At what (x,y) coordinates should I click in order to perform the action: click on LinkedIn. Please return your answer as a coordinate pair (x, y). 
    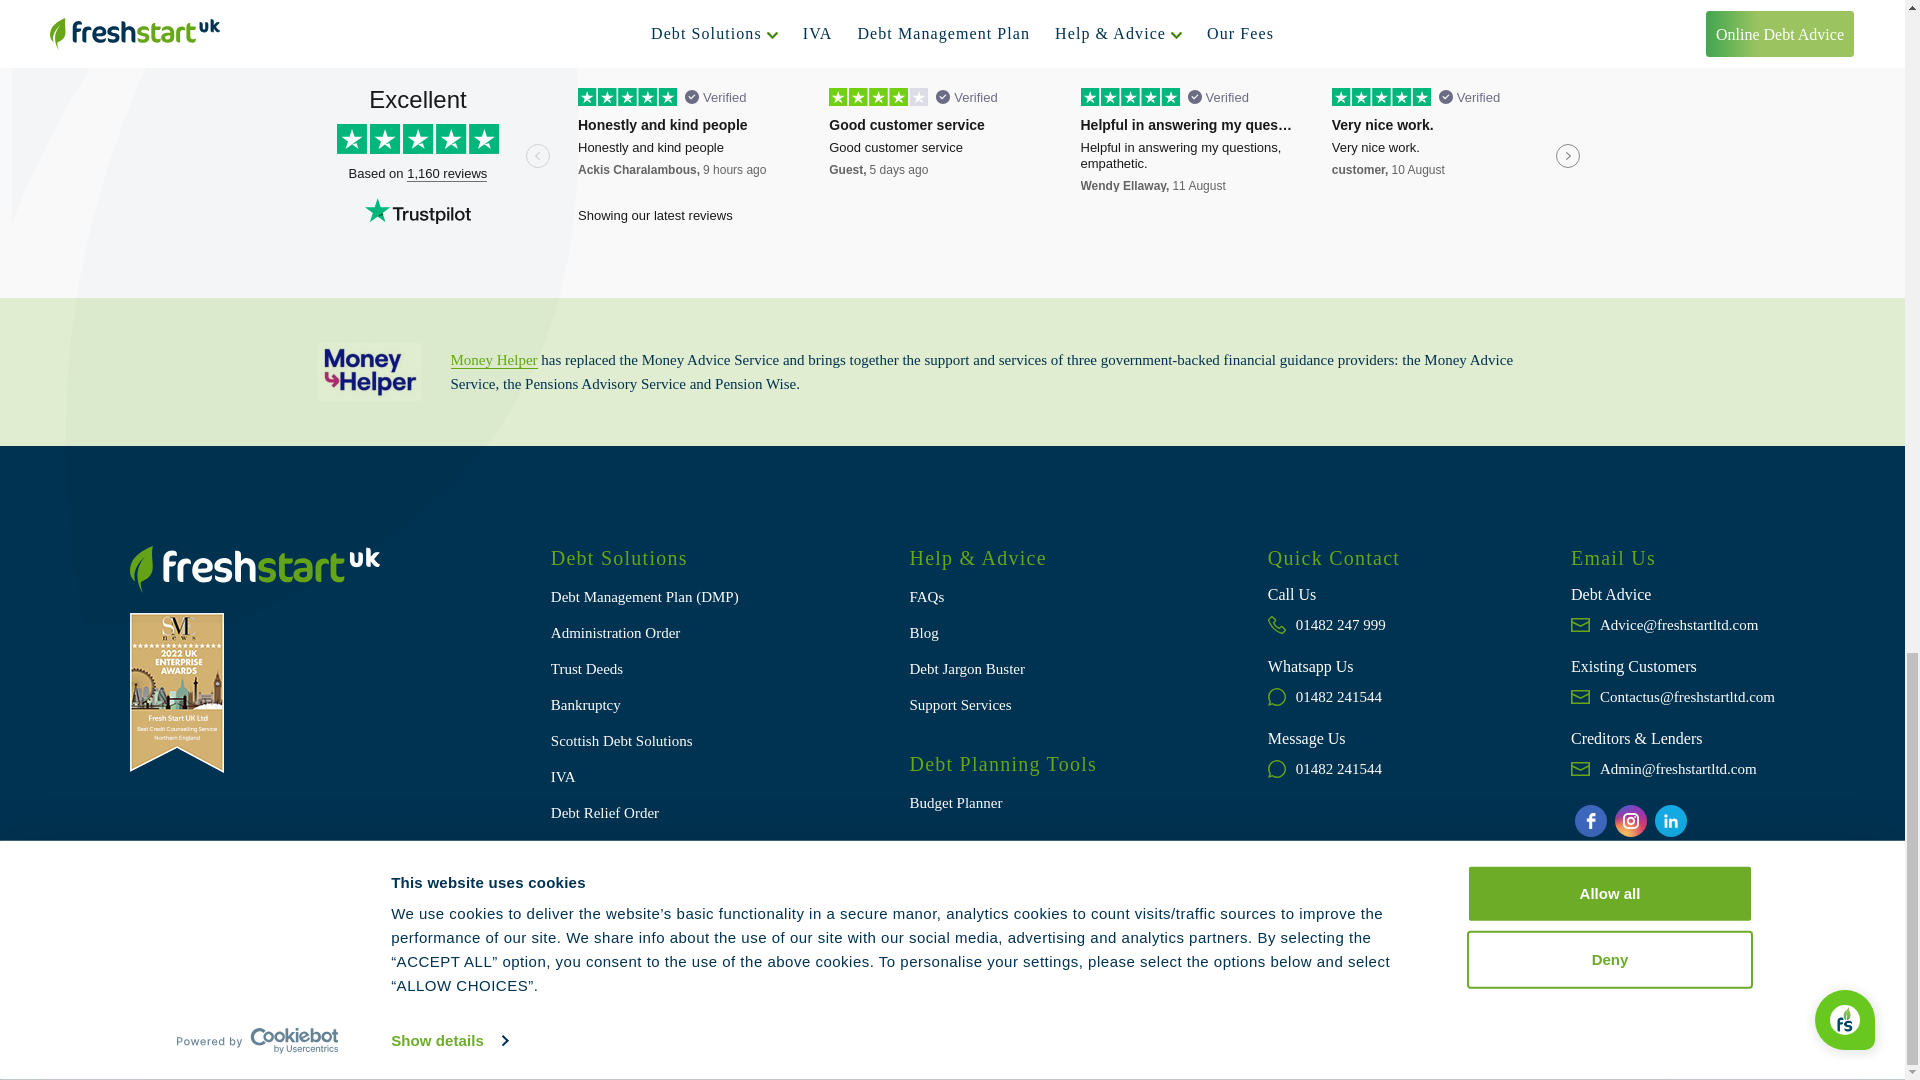
    Looking at the image, I should click on (1671, 820).